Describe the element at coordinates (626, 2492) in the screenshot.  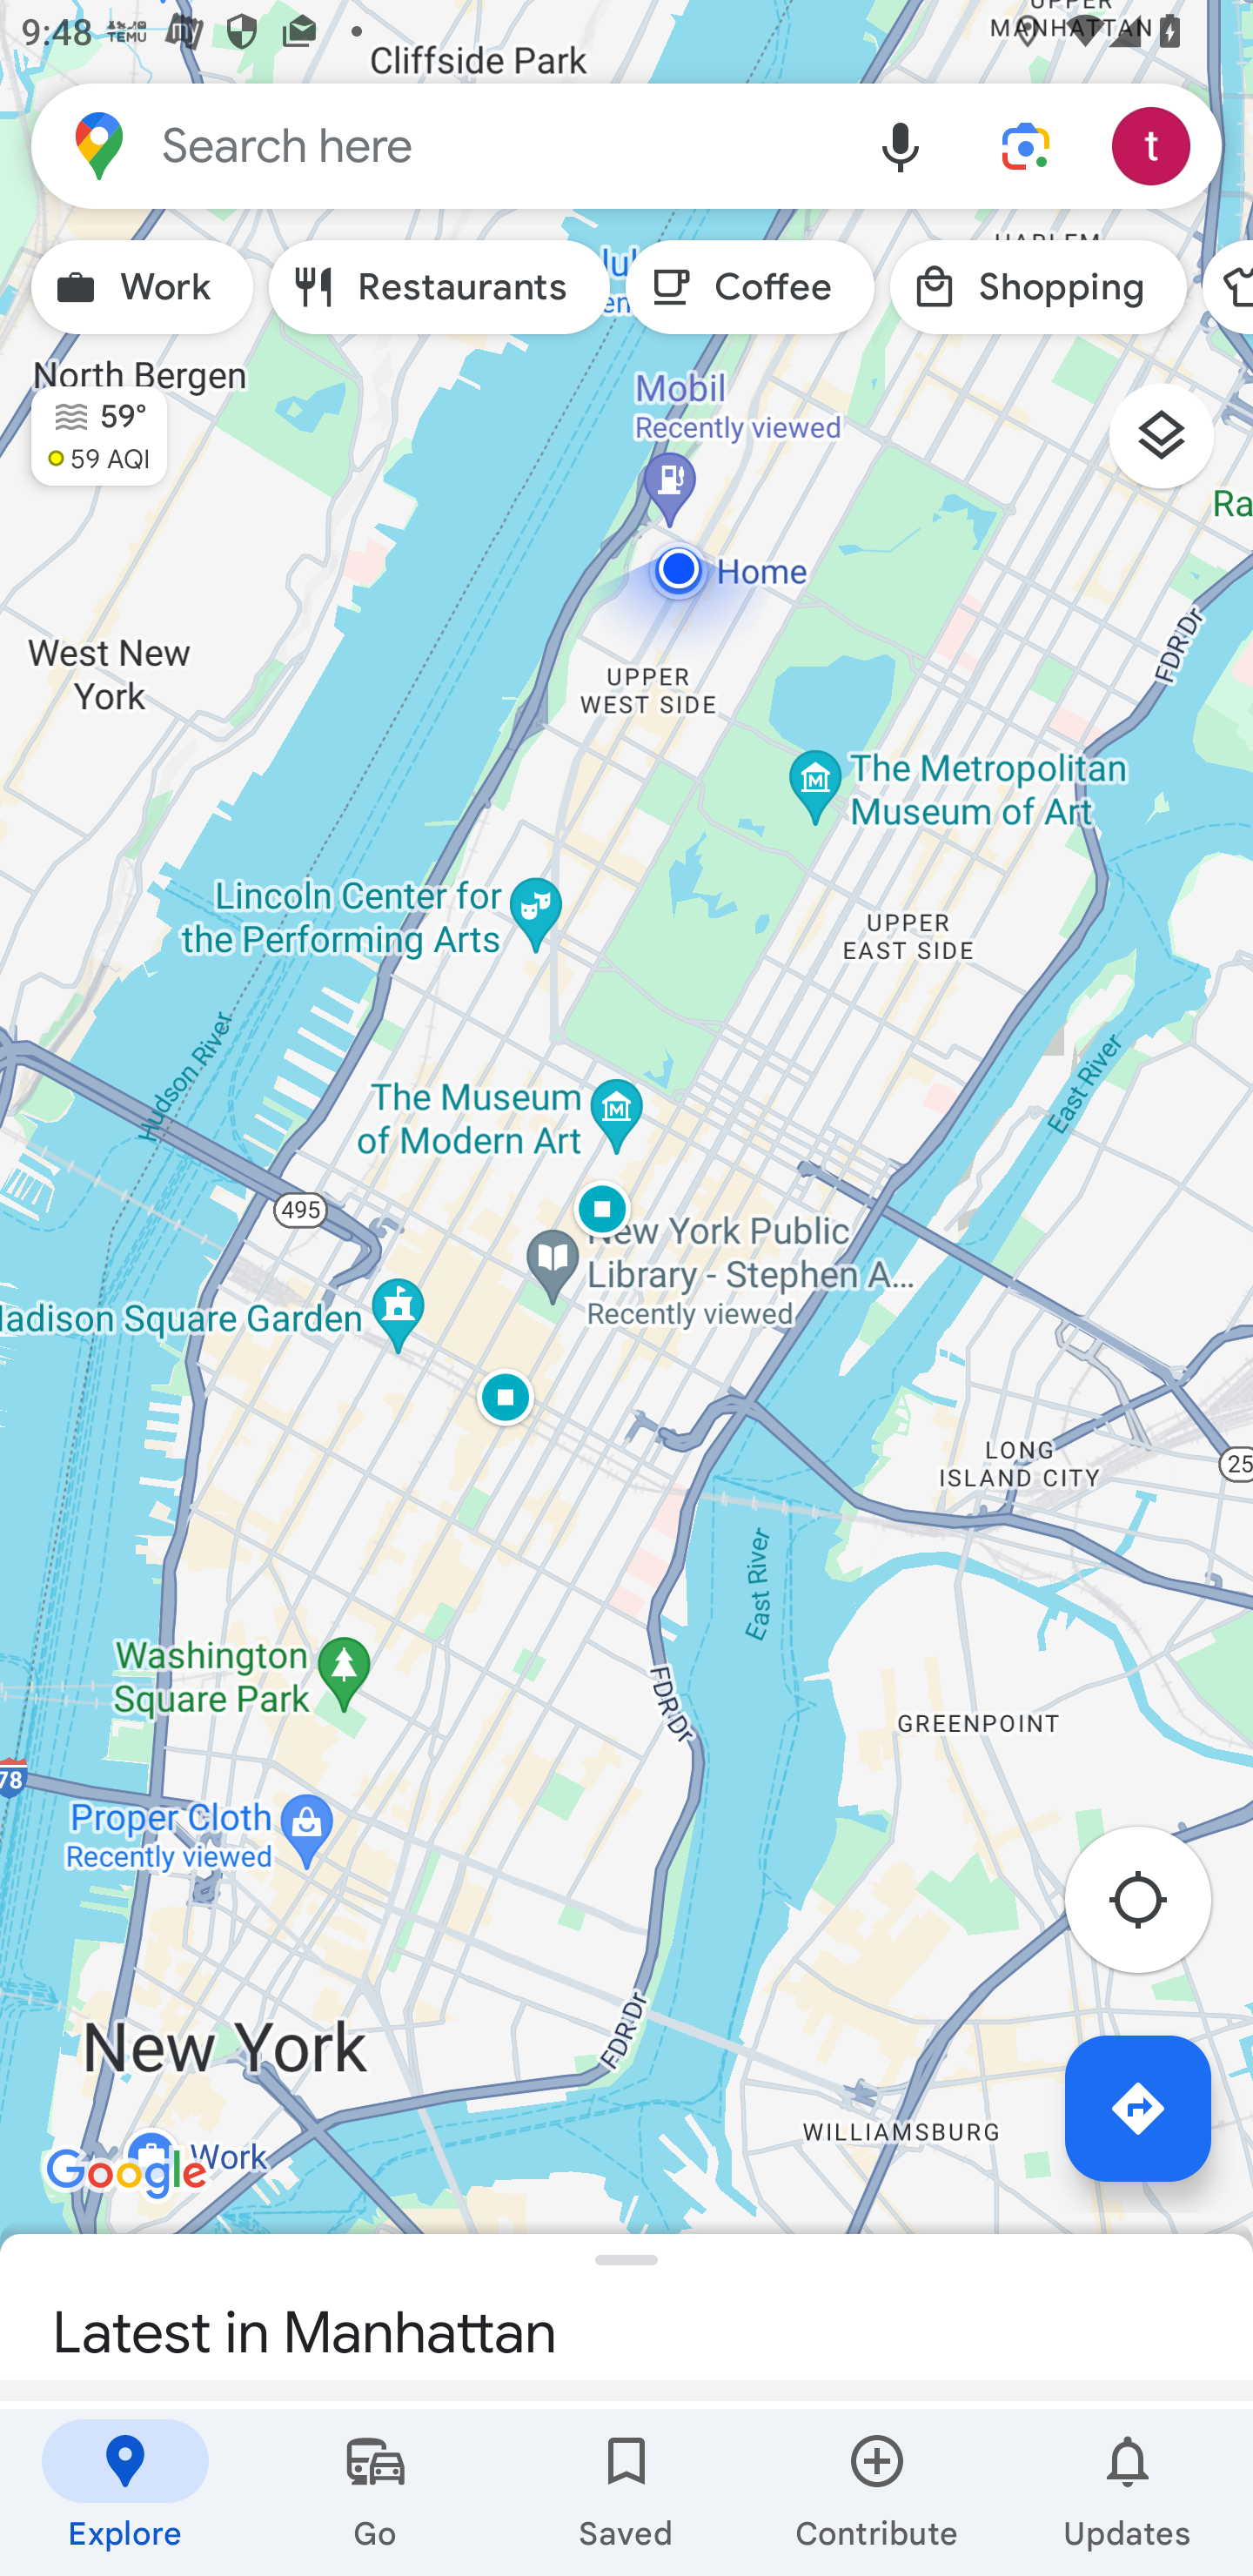
I see `Saved` at that location.